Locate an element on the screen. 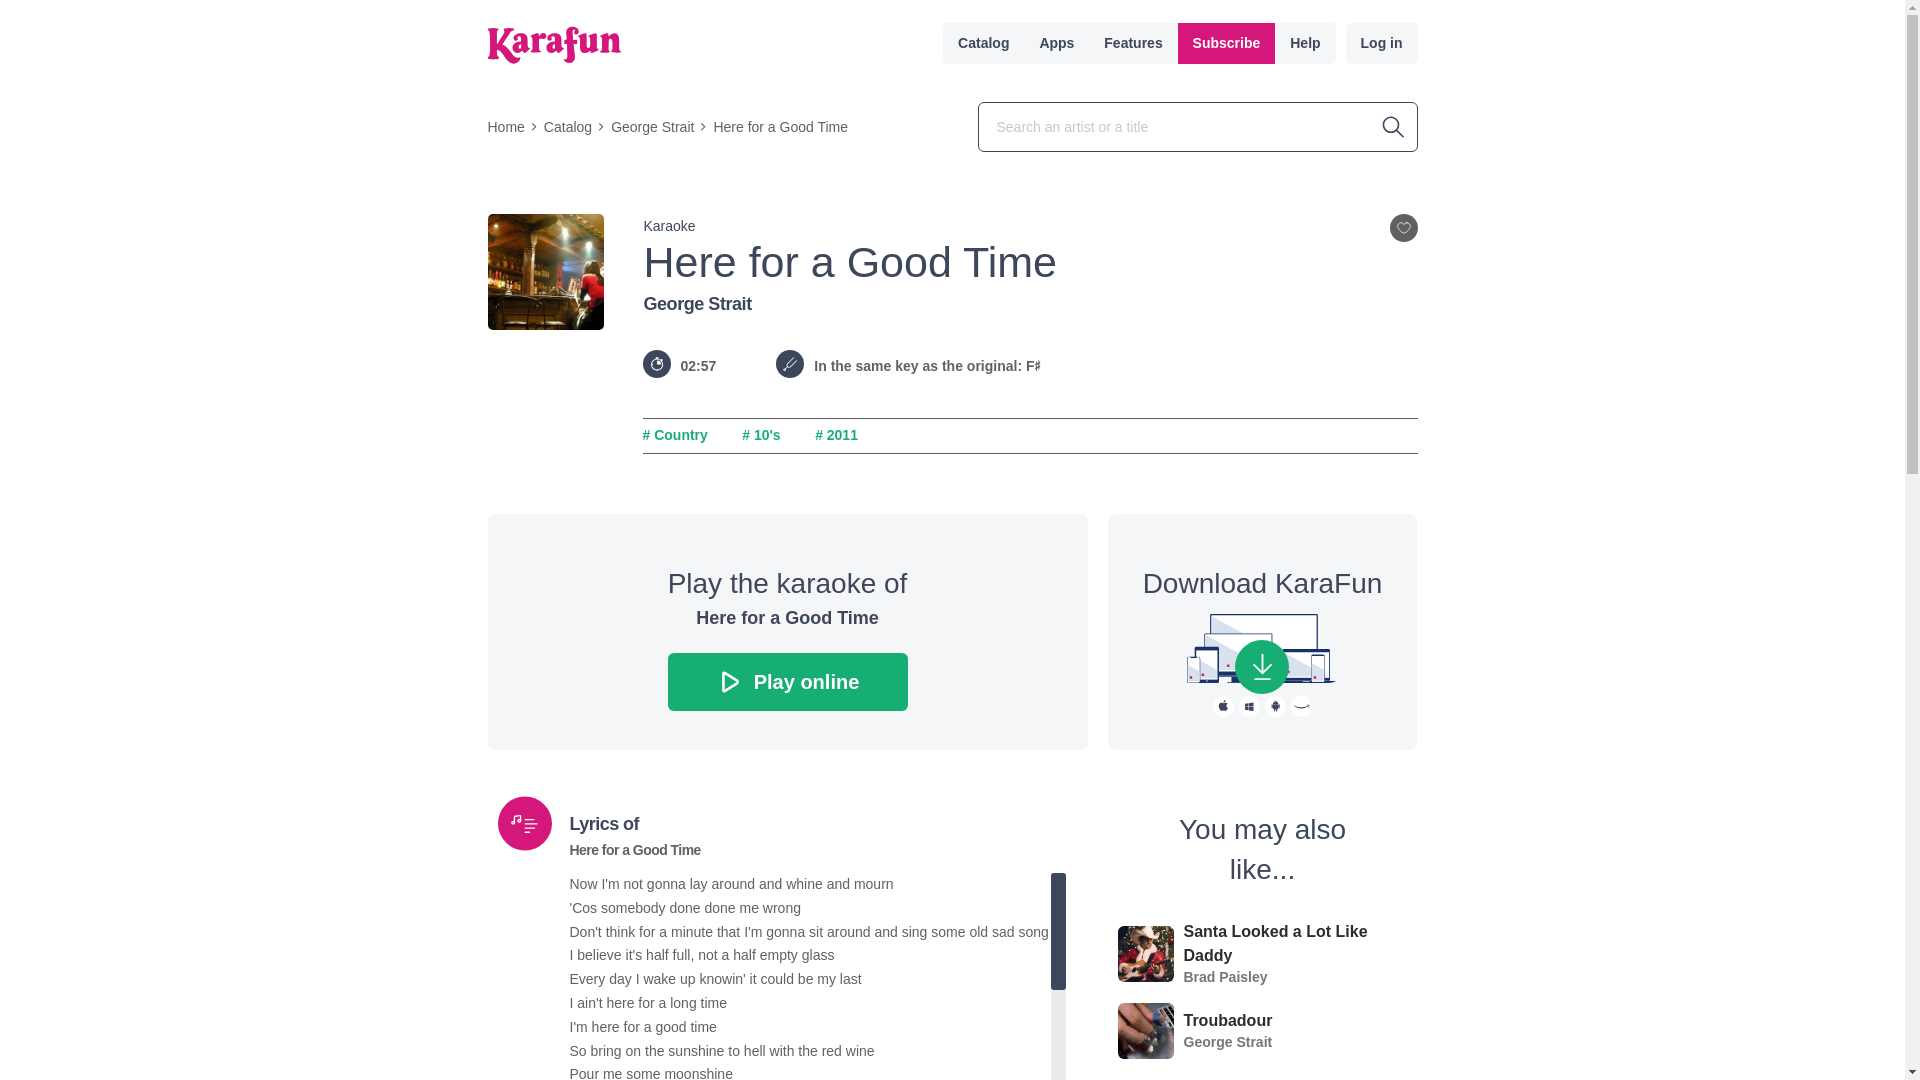 This screenshot has width=1920, height=1080. Santa Looked a Lot Like Daddy is located at coordinates (1296, 942).